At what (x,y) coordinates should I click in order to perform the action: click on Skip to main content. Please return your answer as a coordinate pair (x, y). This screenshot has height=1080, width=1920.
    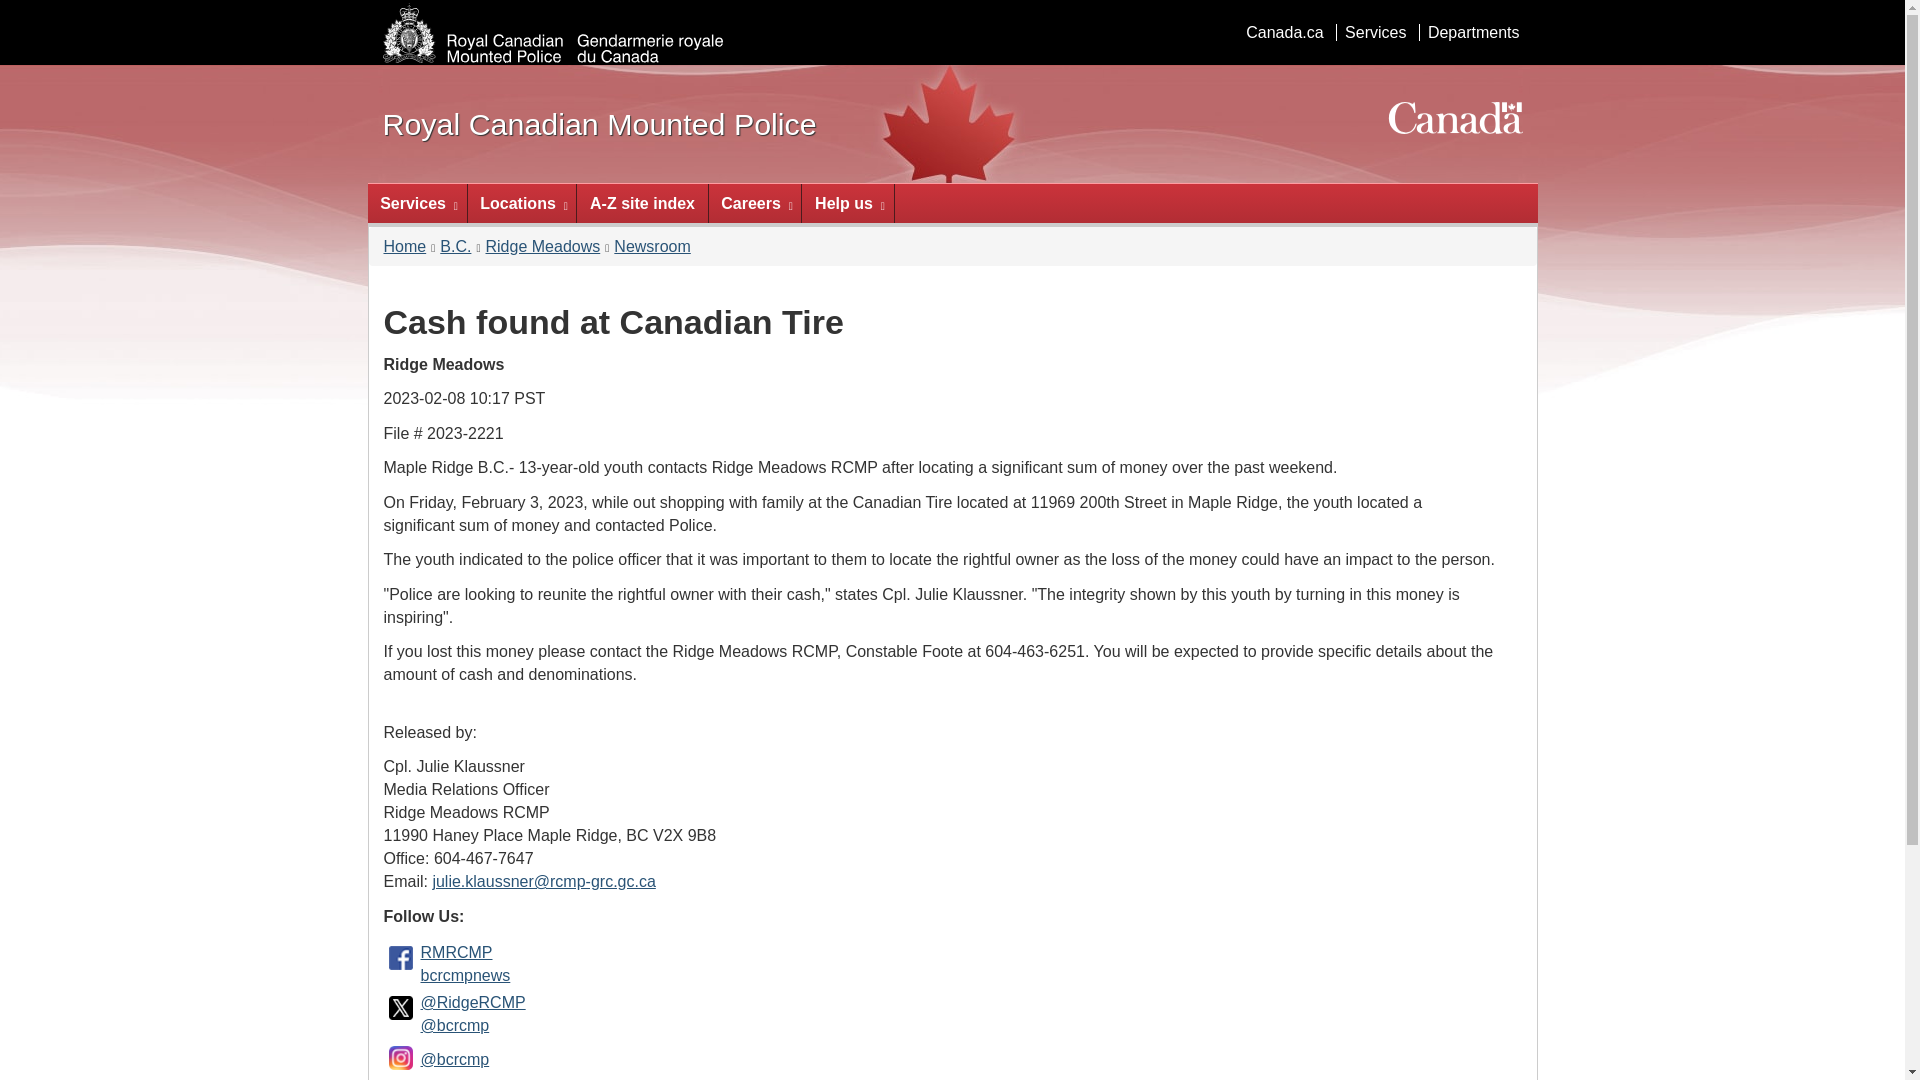
    Looking at the image, I should click on (956, 14).